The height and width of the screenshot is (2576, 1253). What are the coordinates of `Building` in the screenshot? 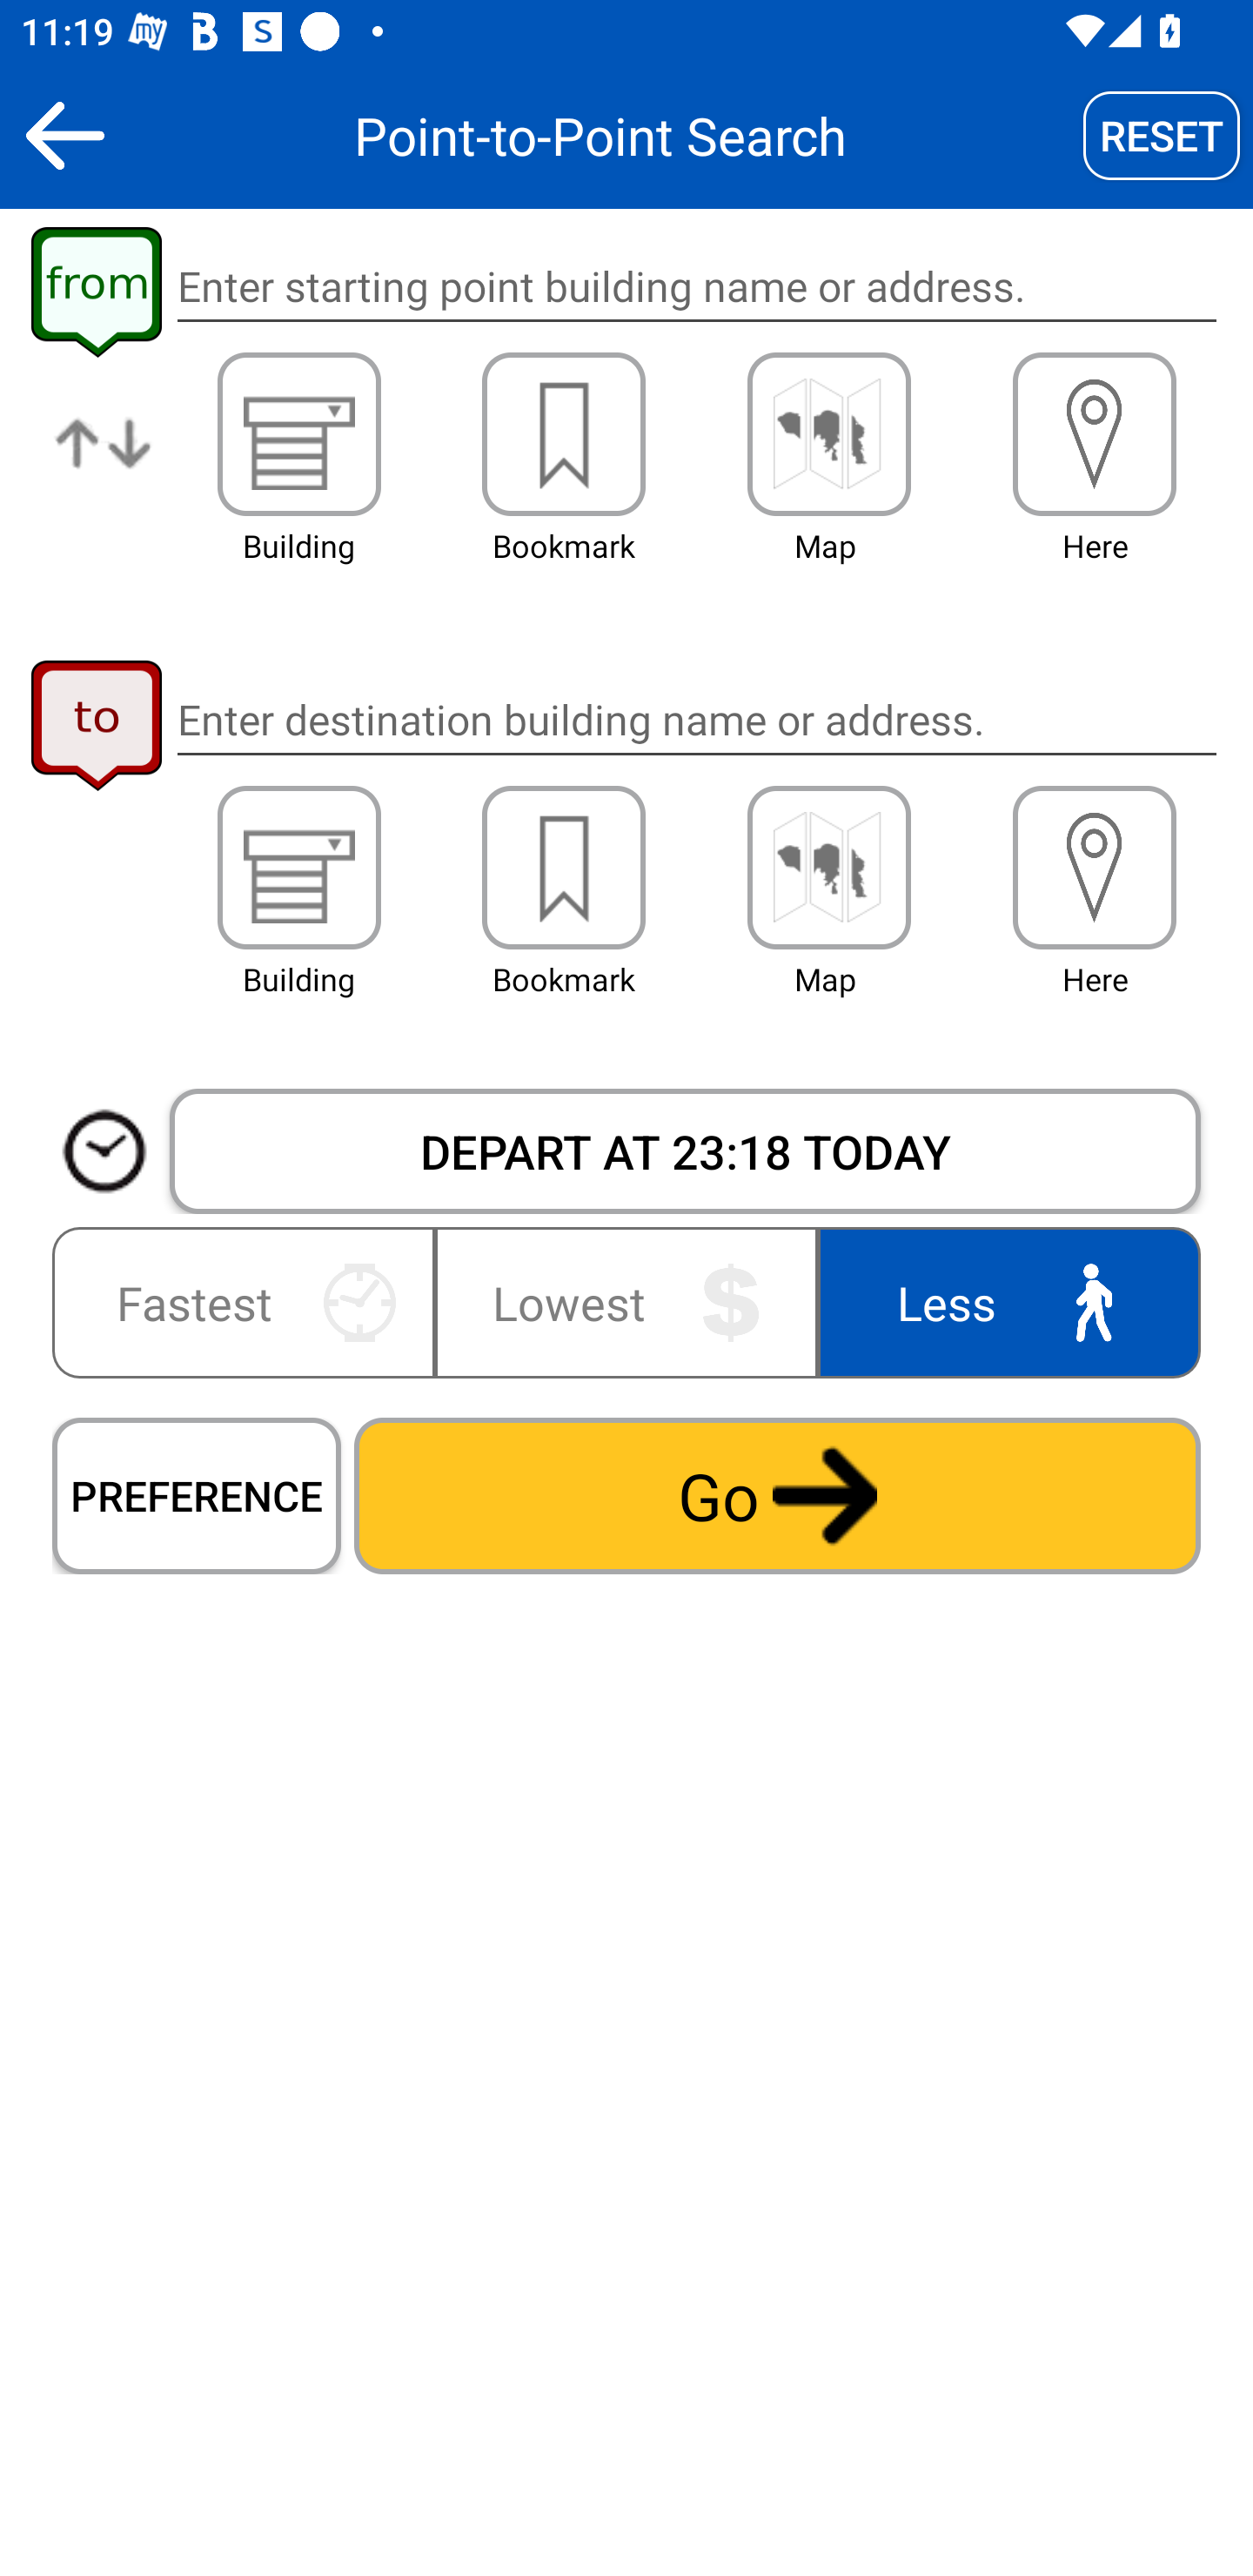 It's located at (299, 868).